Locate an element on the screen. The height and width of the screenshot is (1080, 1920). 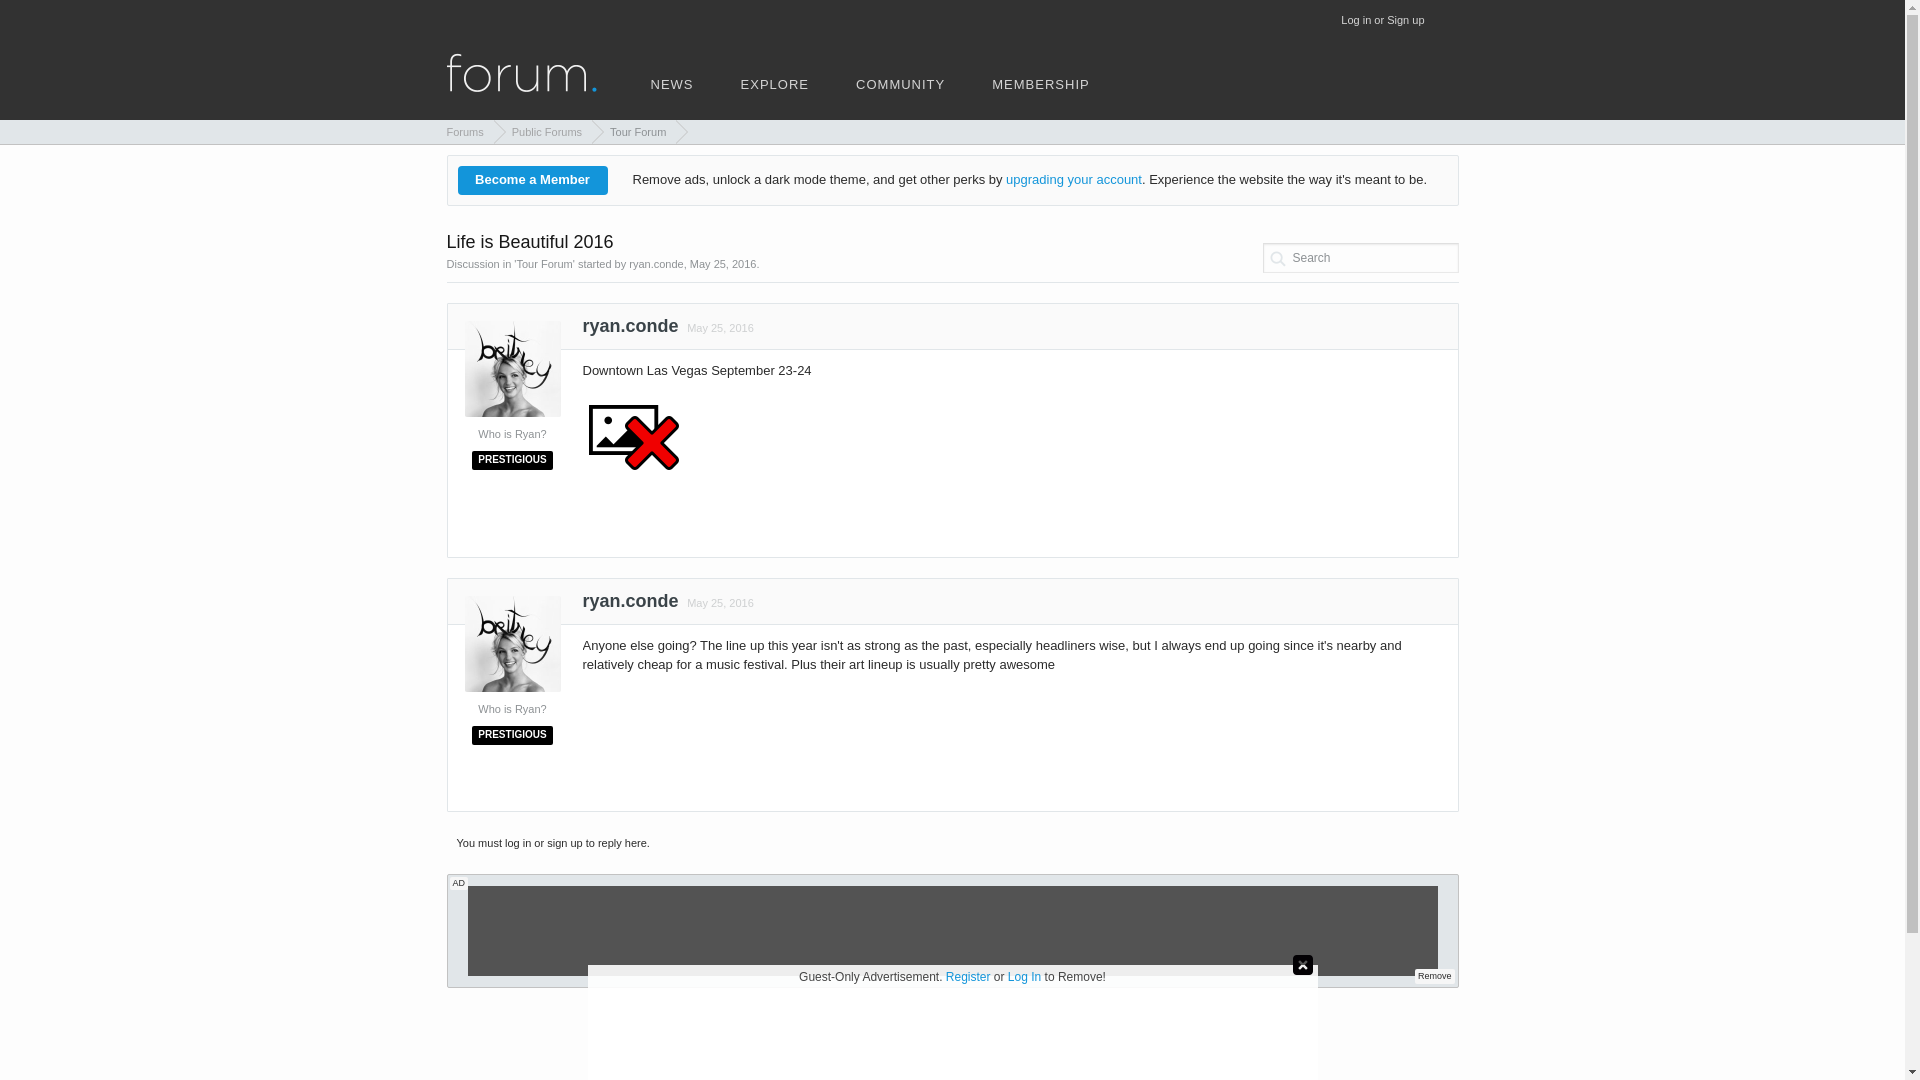
Log in or Sign up is located at coordinates (1382, 20).